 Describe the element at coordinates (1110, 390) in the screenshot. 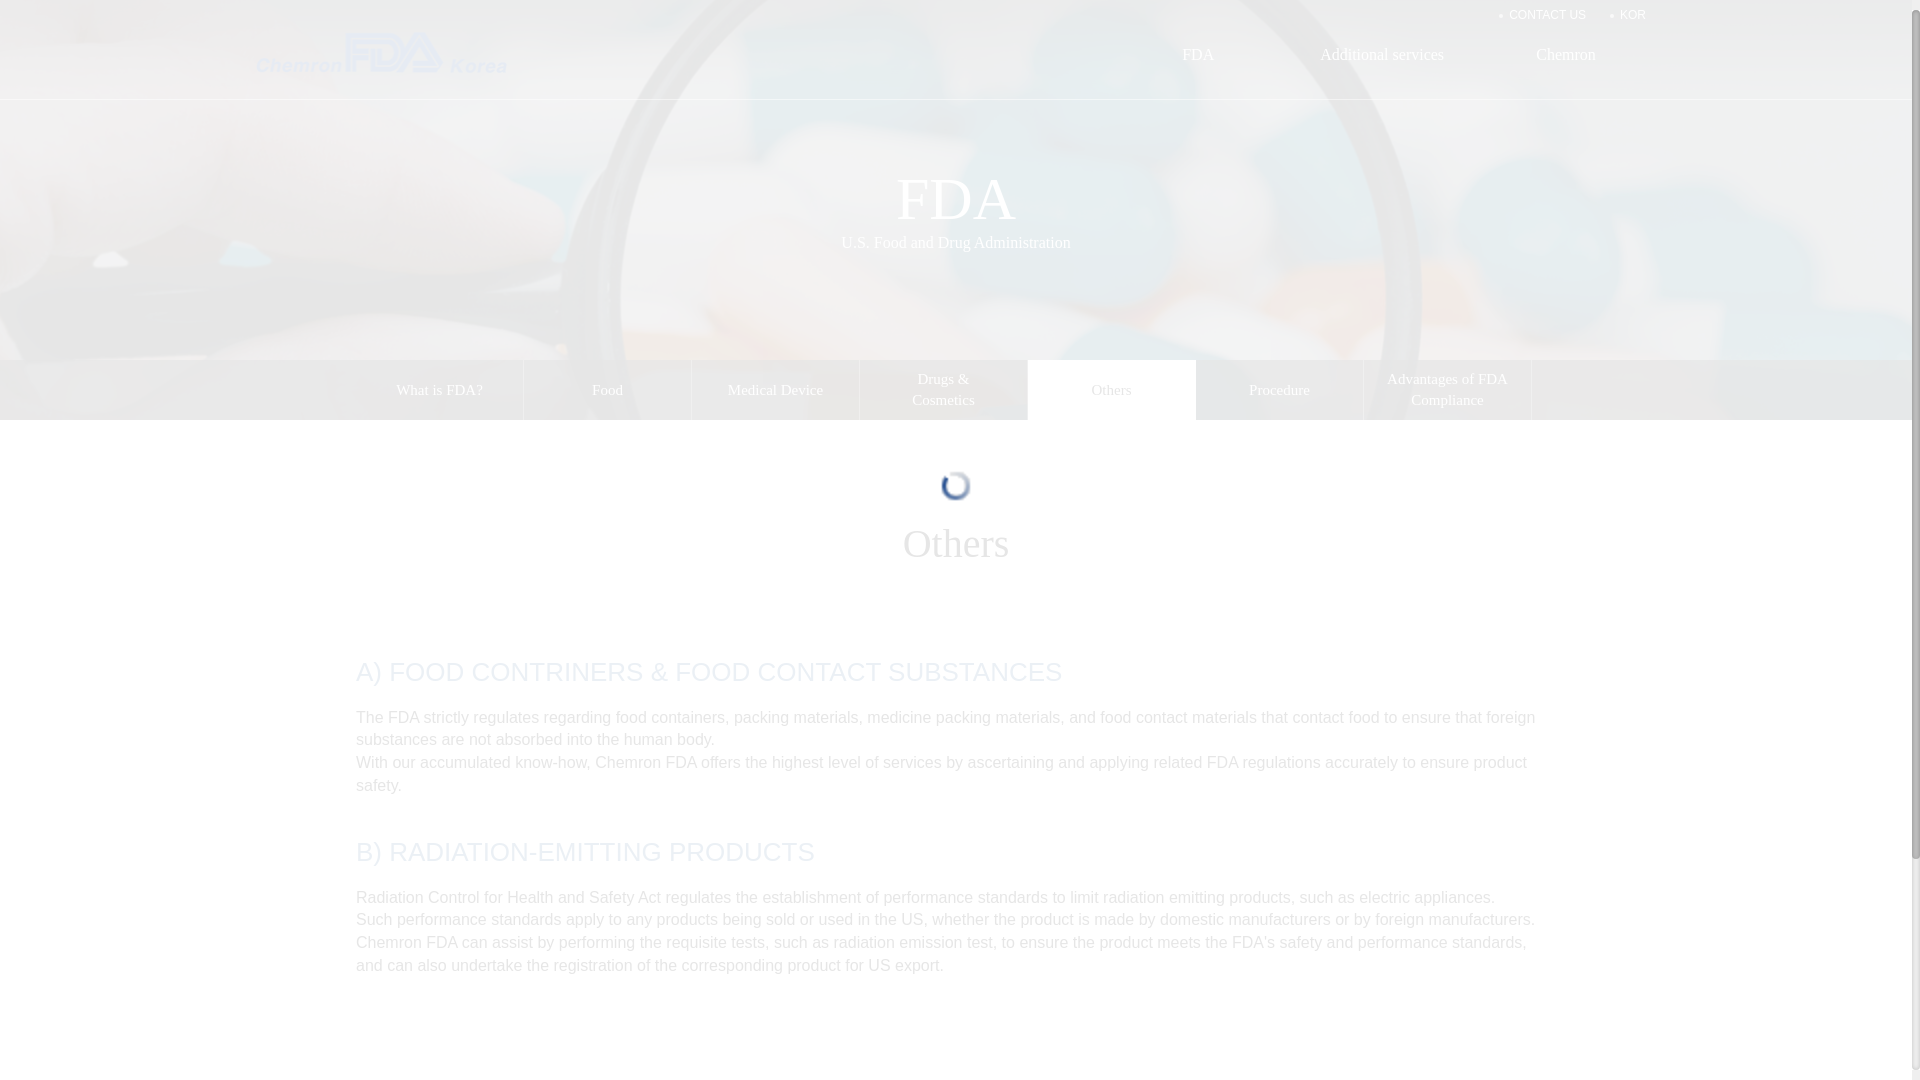

I see `Others` at that location.